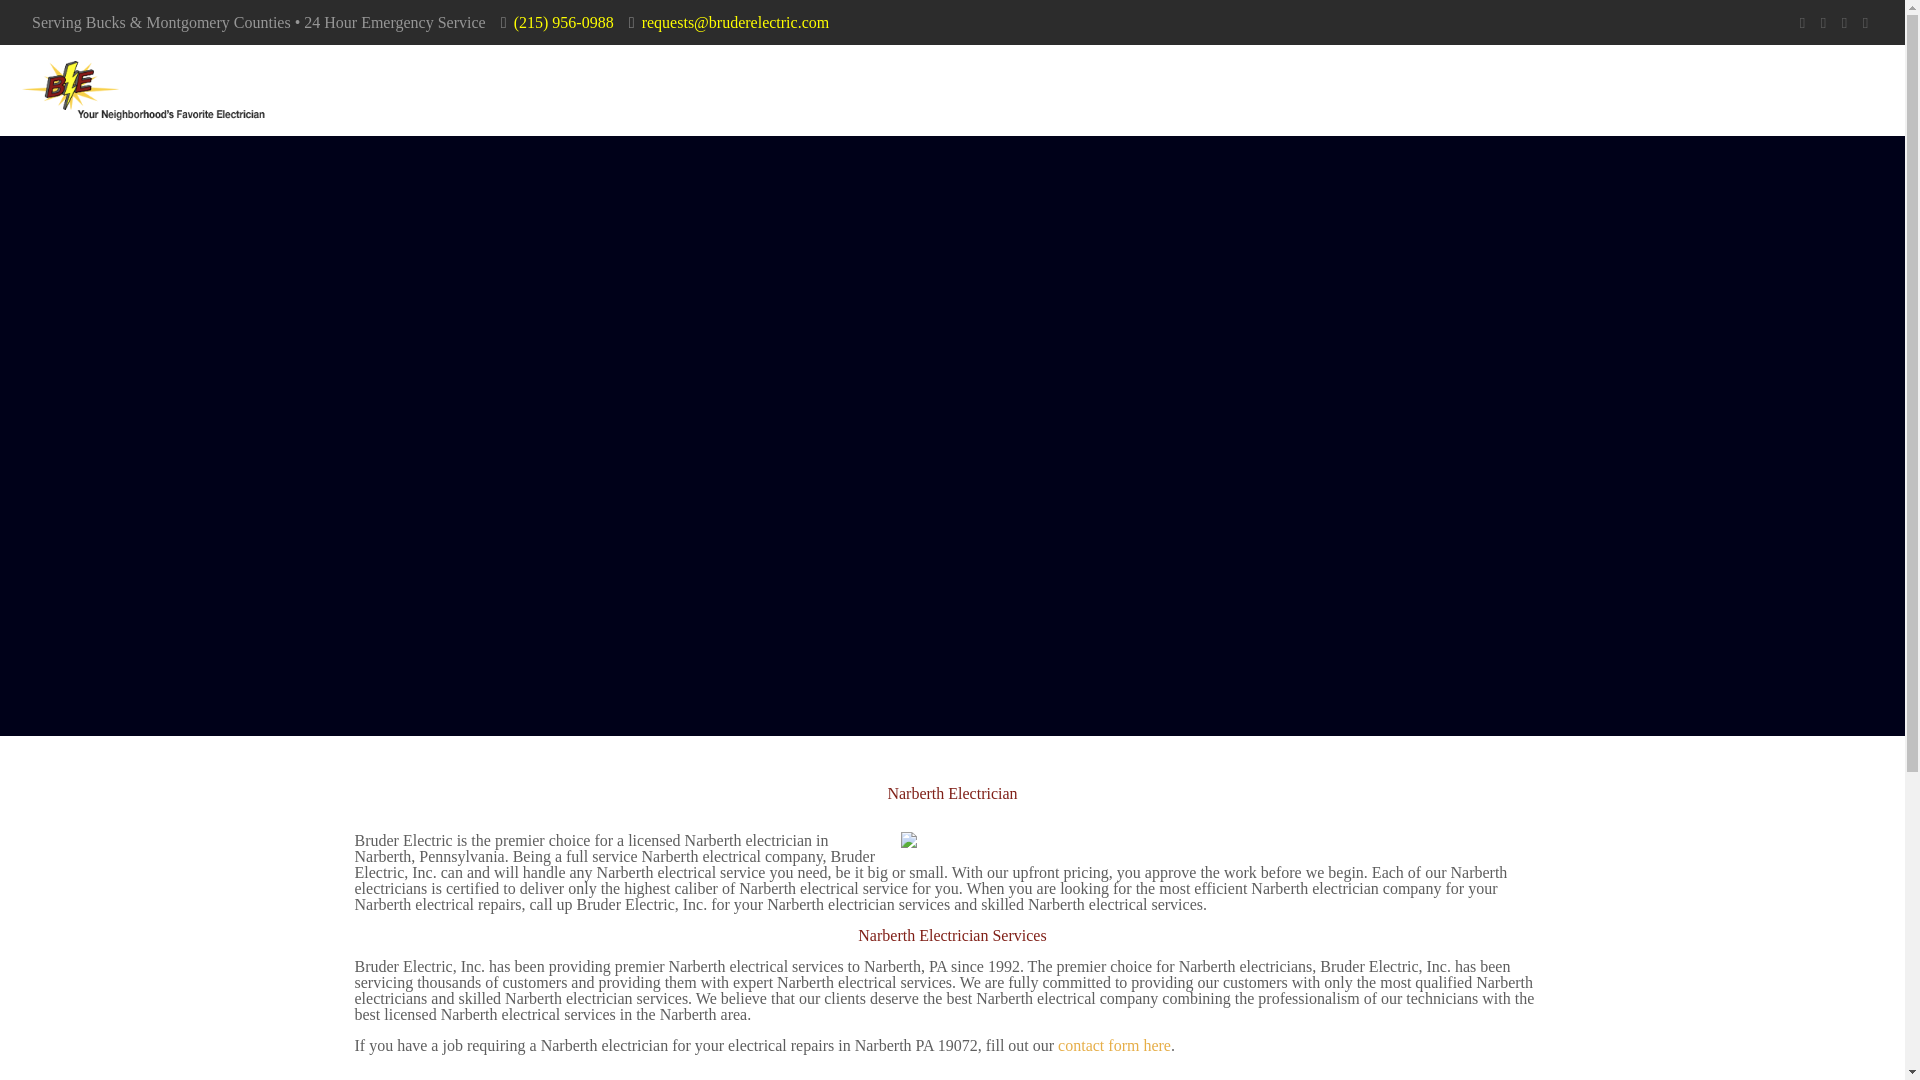  What do you see at coordinates (1684, 90) in the screenshot?
I see `COMMERCIAL` at bounding box center [1684, 90].